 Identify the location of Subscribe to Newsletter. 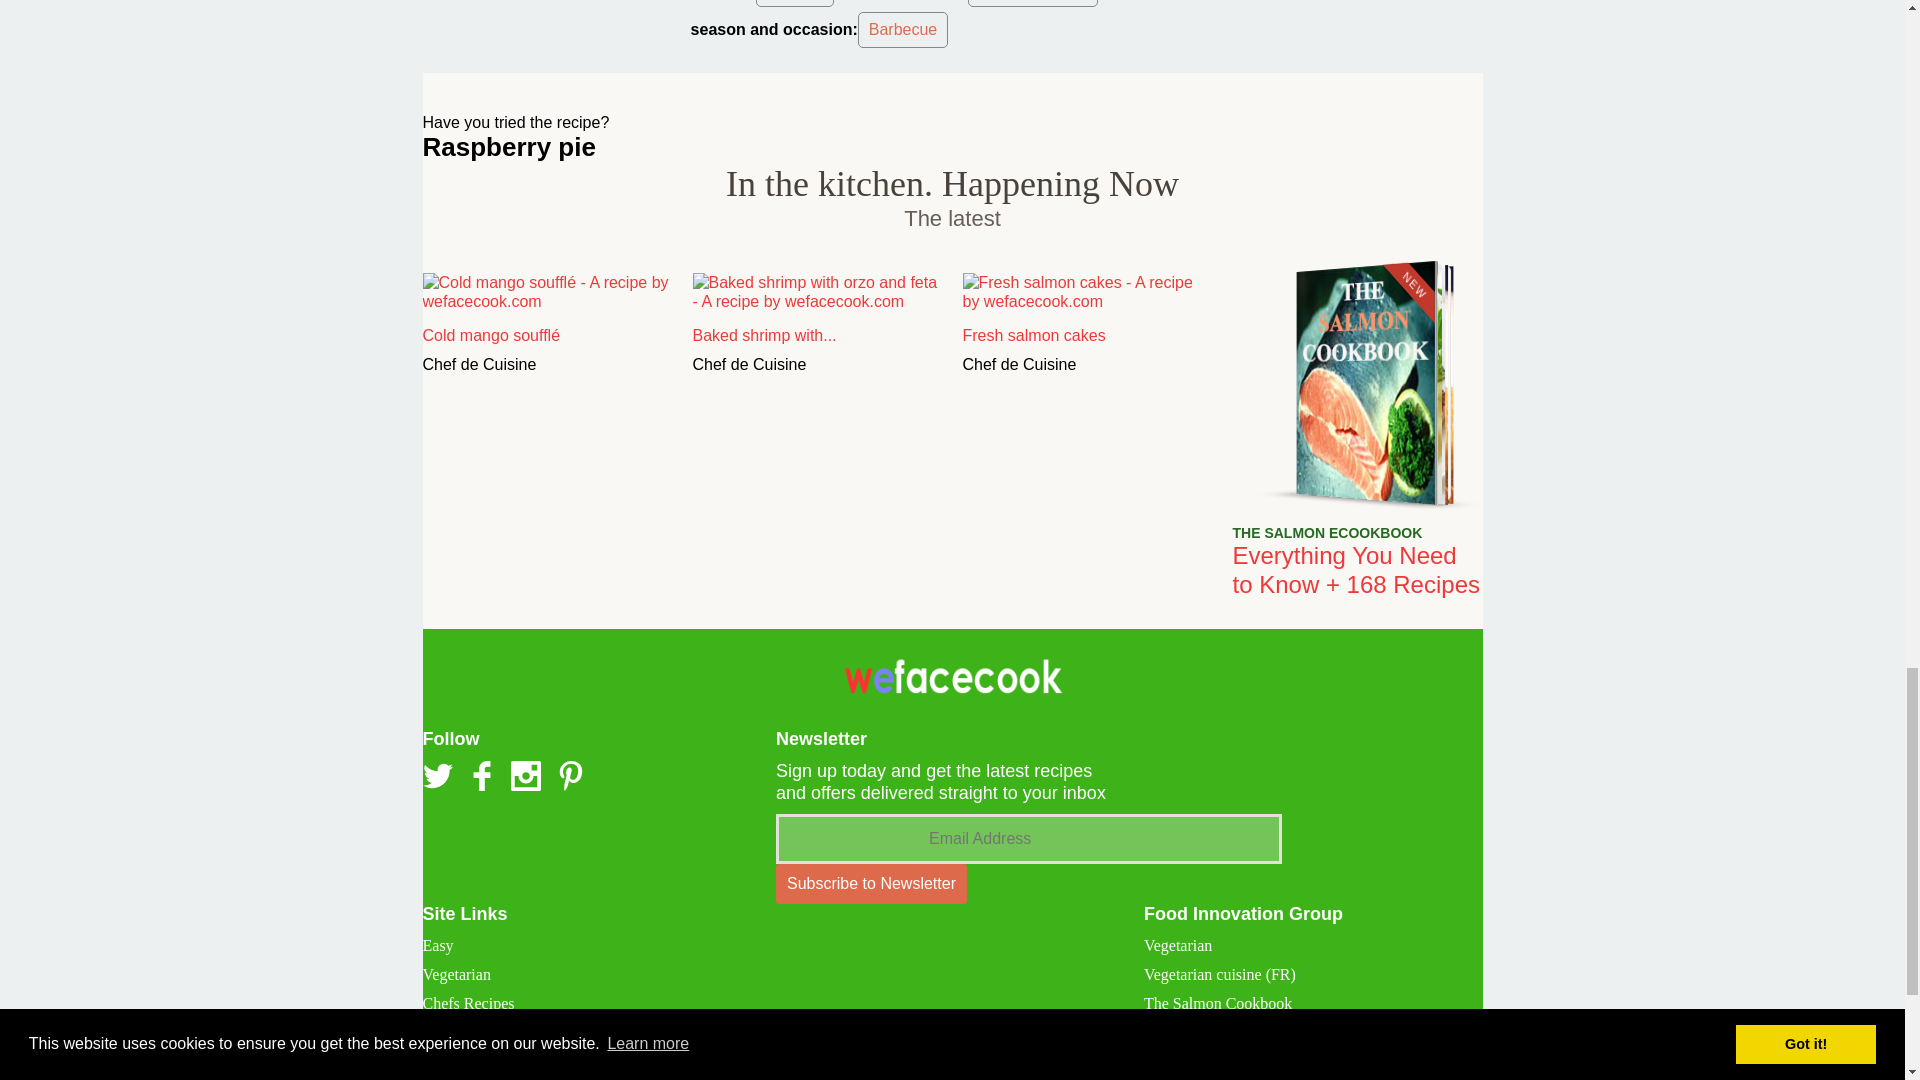
(871, 884).